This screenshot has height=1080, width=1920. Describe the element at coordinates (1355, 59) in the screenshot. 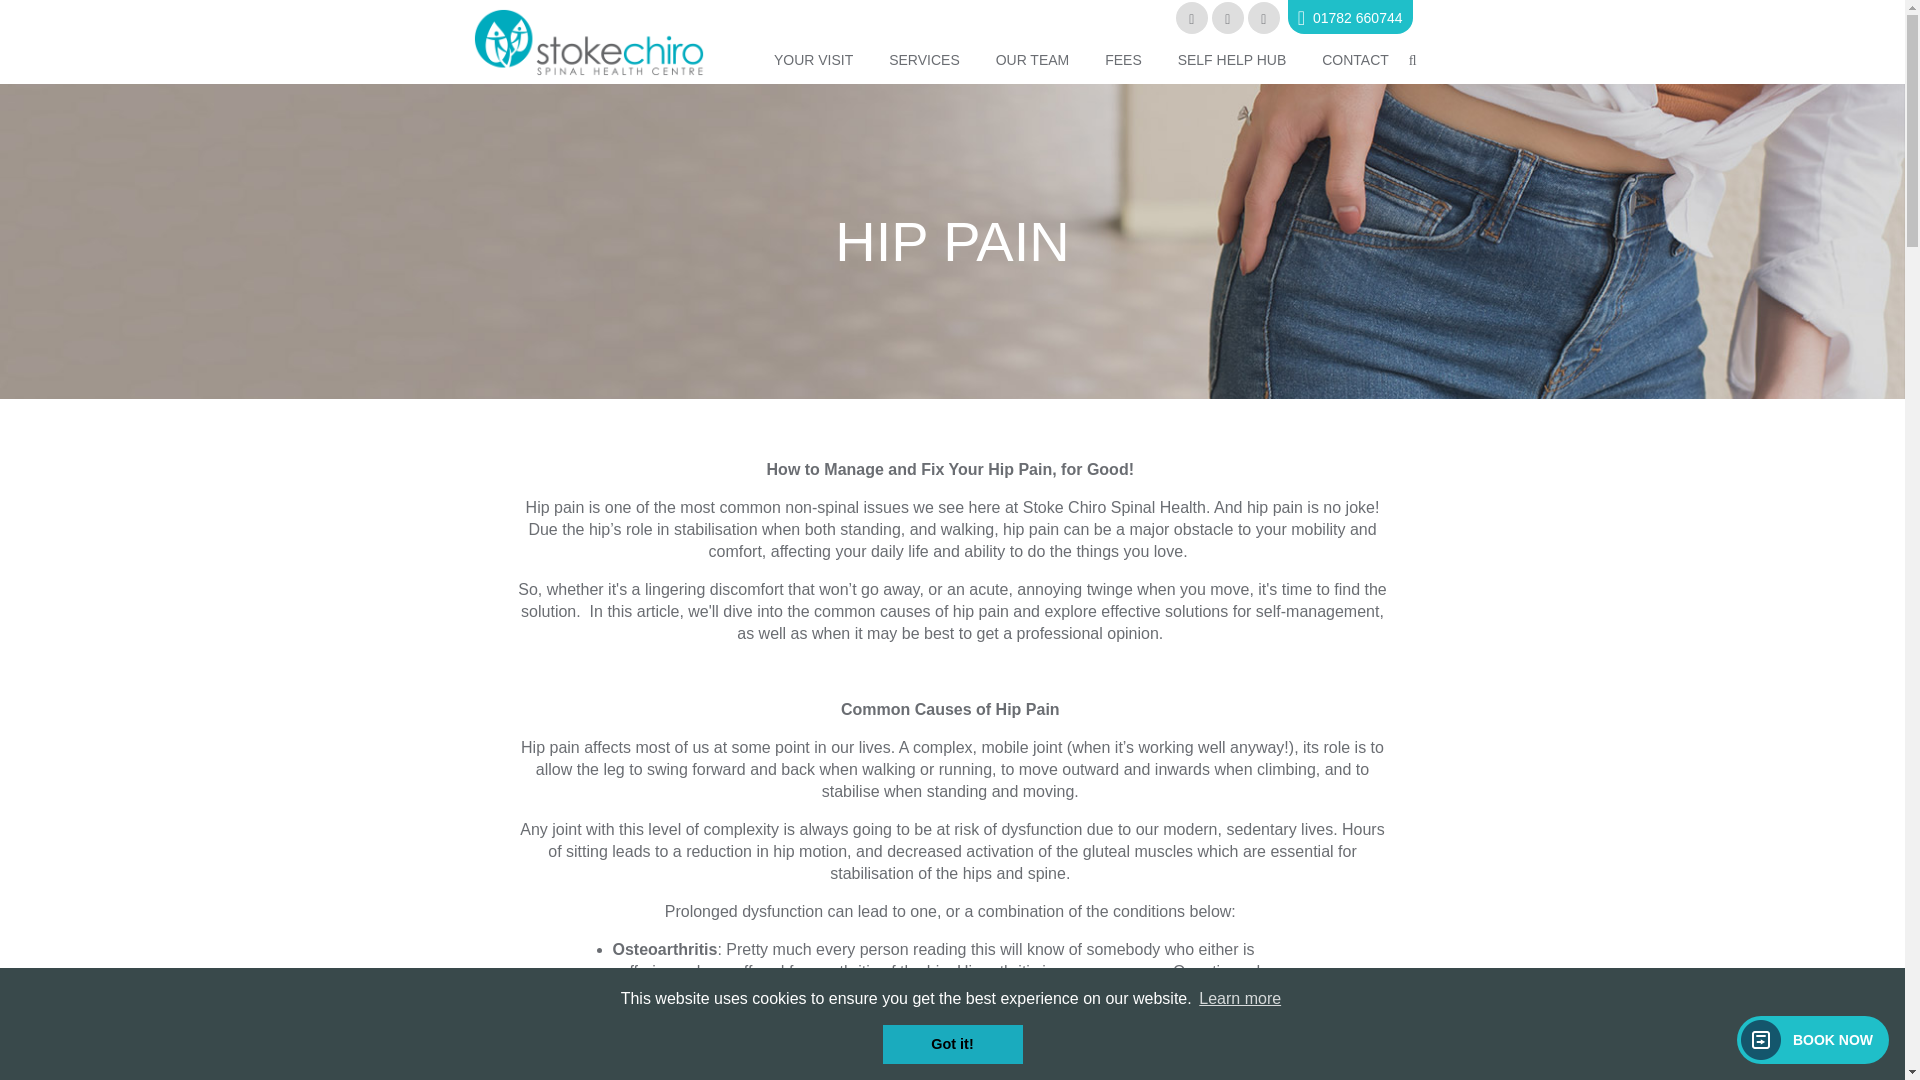

I see `CONTACT` at that location.